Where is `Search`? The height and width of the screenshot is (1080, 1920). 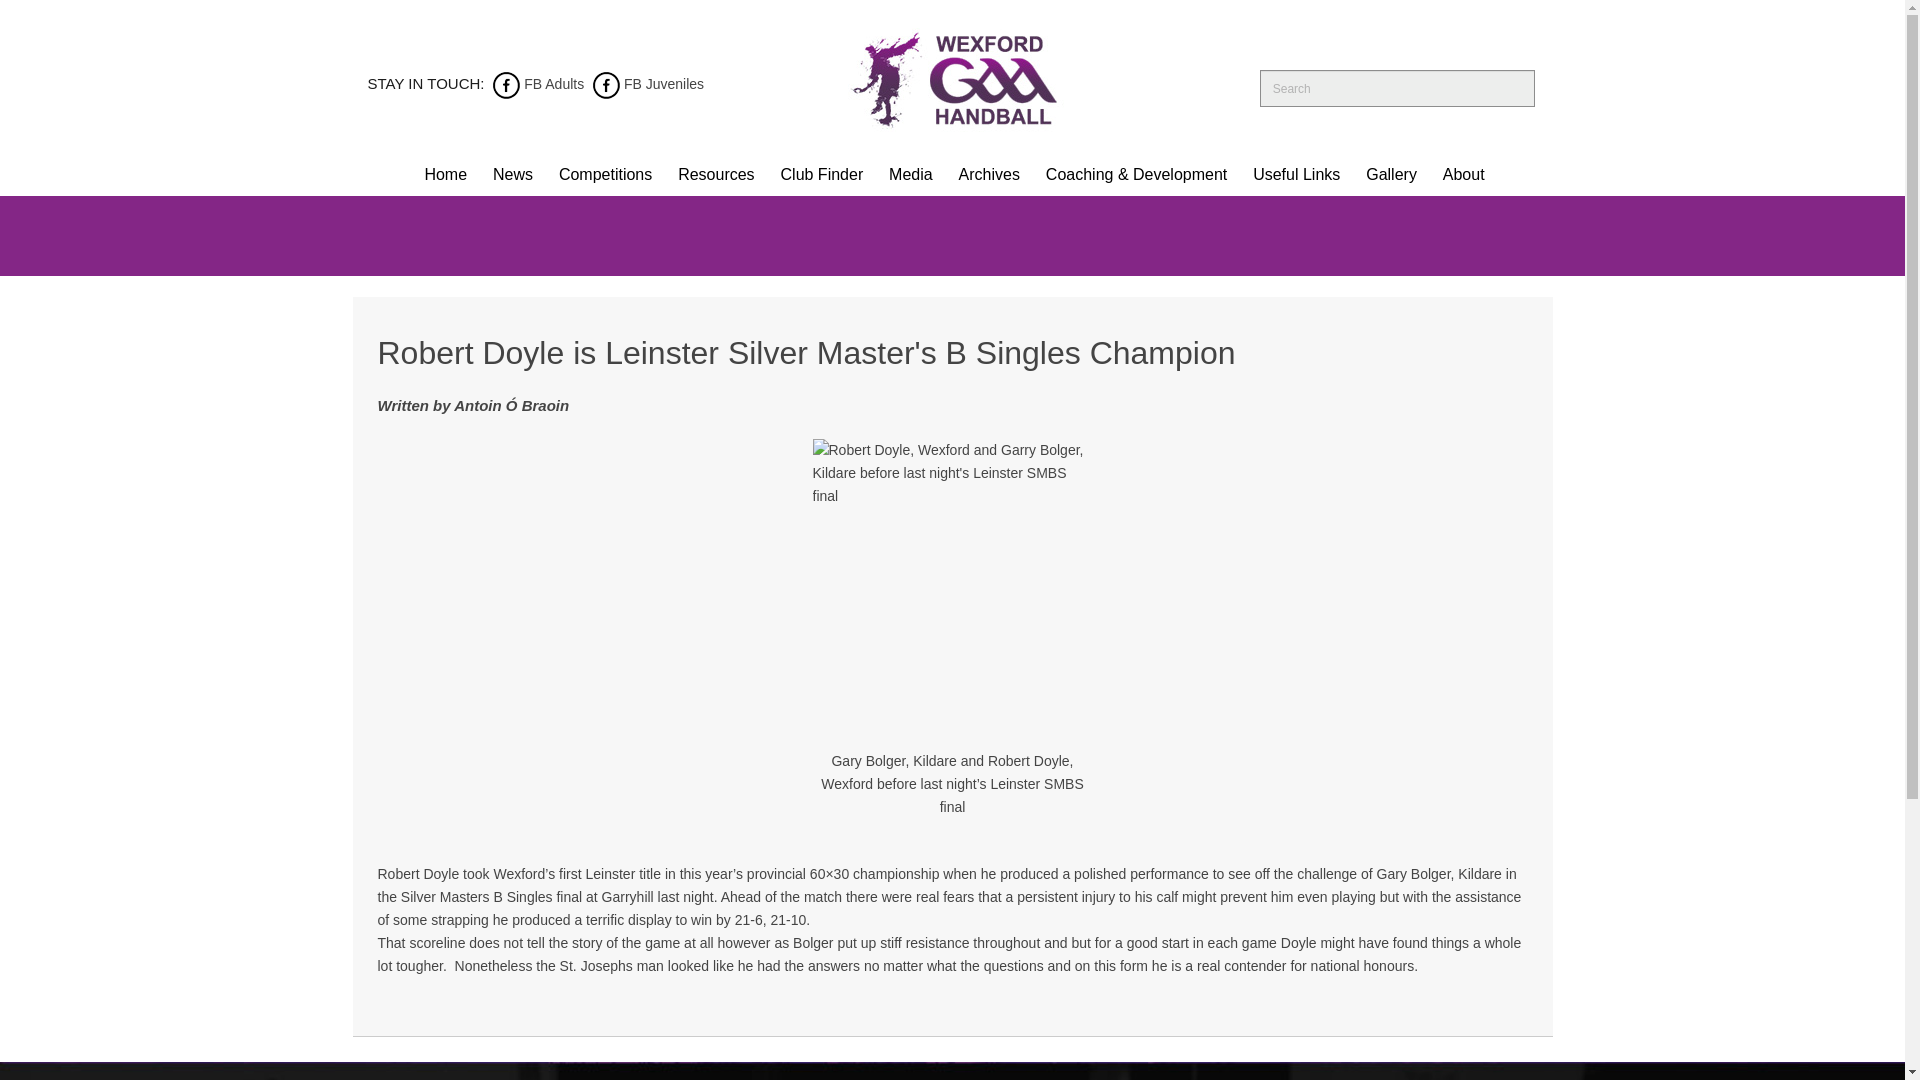 Search is located at coordinates (1510, 90).